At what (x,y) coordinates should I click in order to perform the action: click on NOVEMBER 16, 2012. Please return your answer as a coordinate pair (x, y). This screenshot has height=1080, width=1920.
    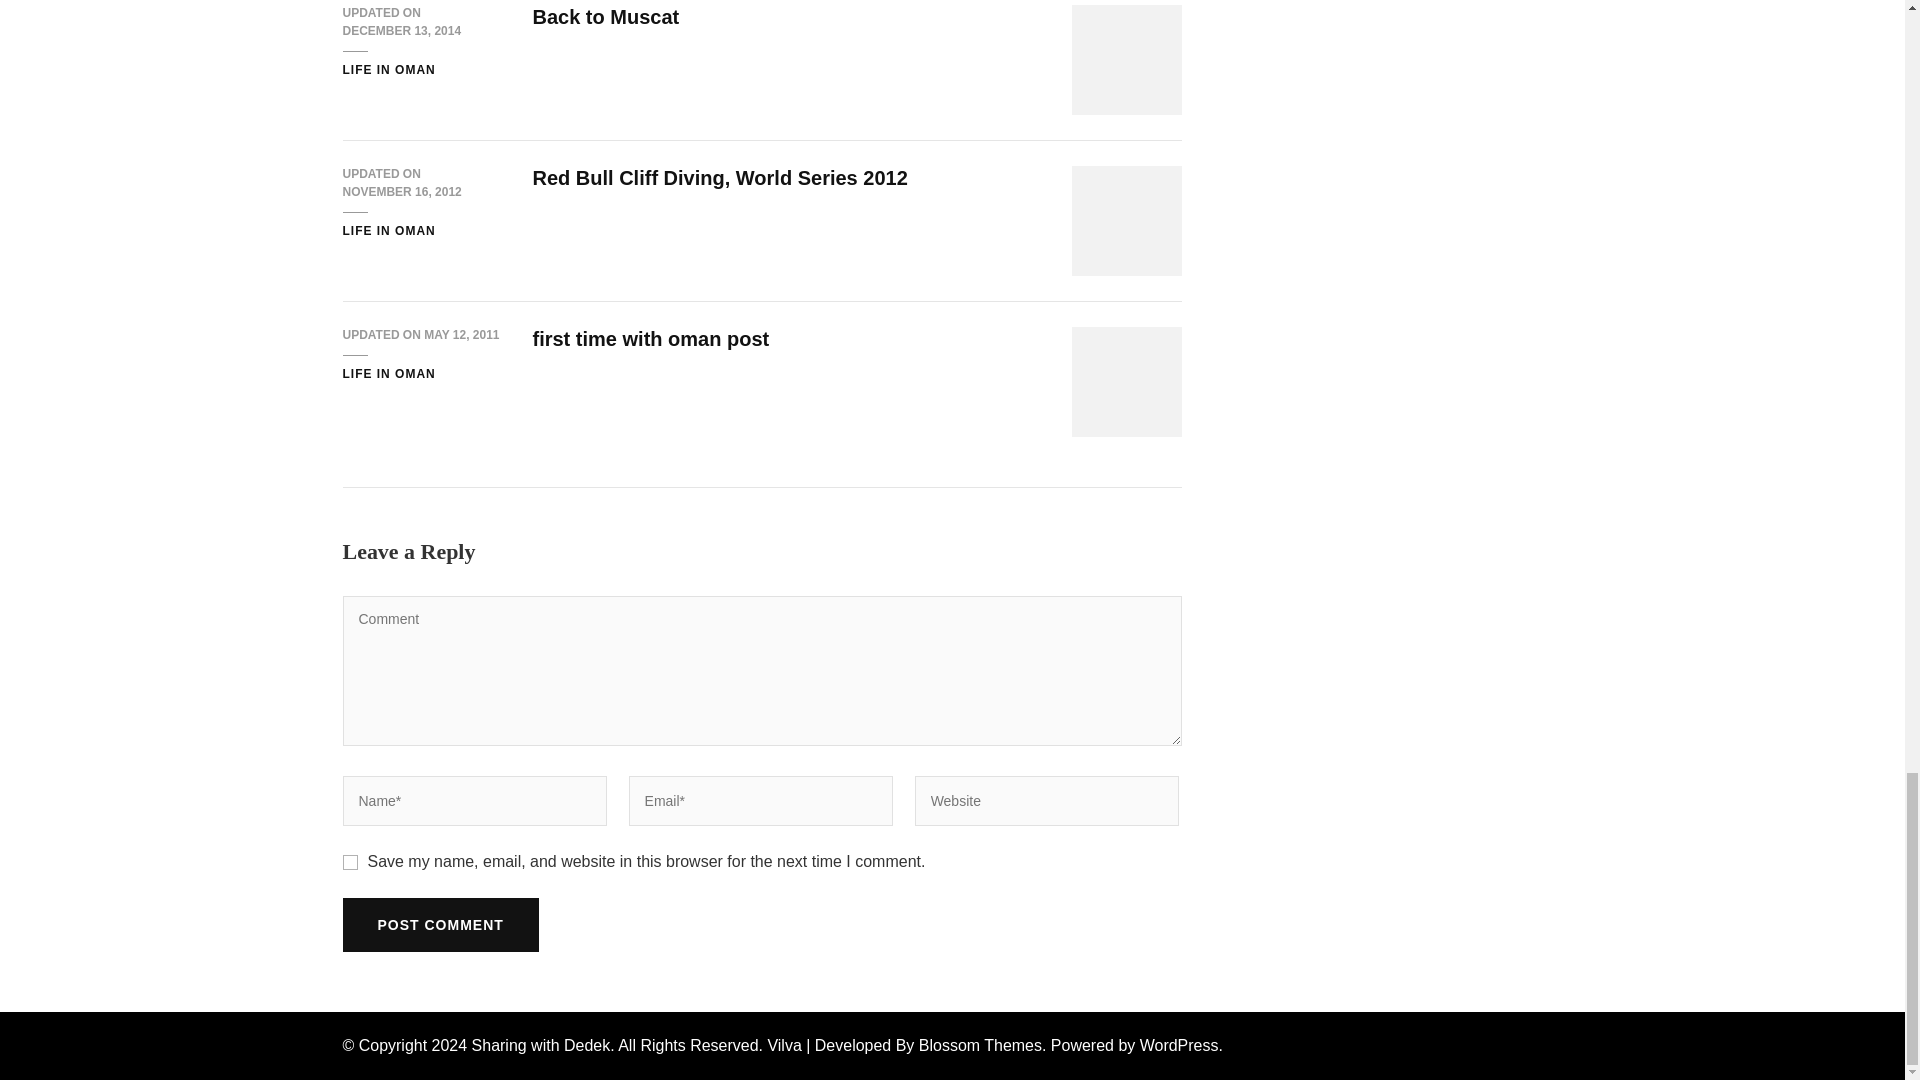
    Looking at the image, I should click on (400, 192).